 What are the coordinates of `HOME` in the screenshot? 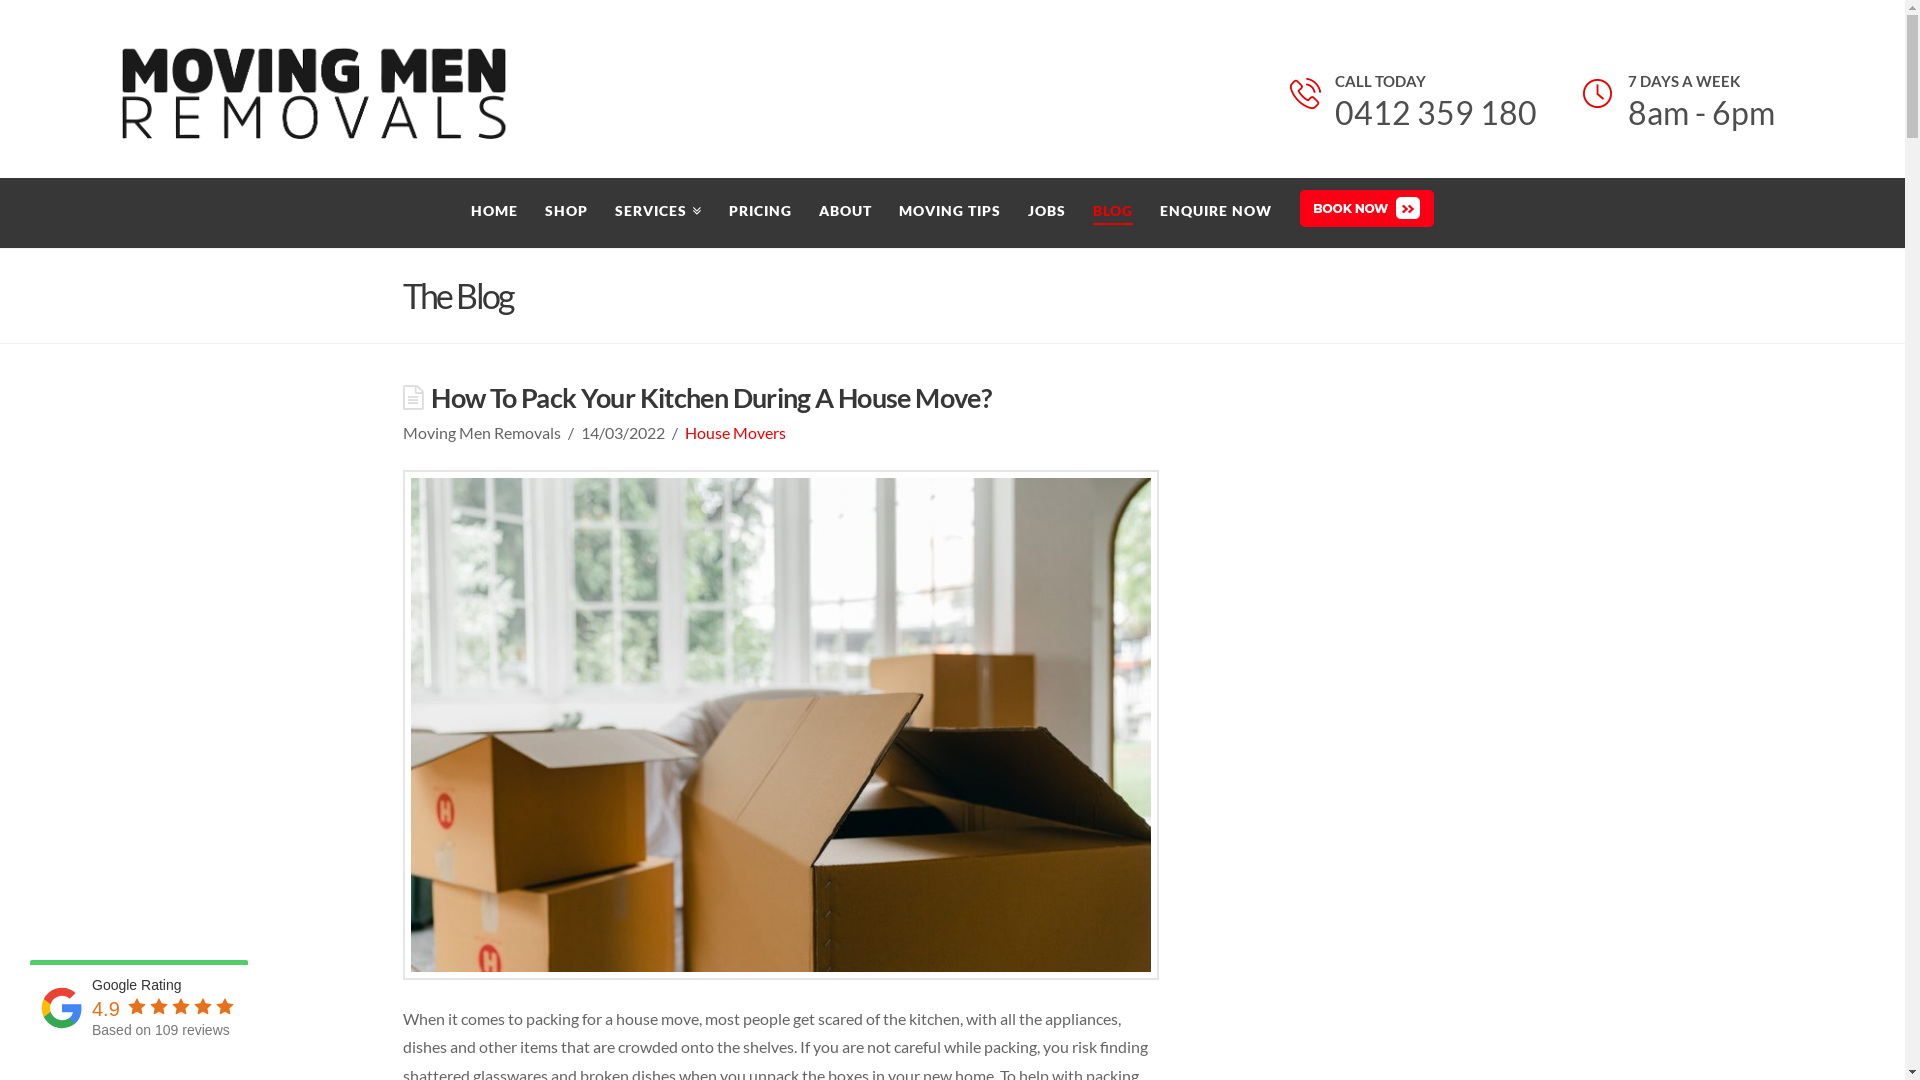 It's located at (494, 213).